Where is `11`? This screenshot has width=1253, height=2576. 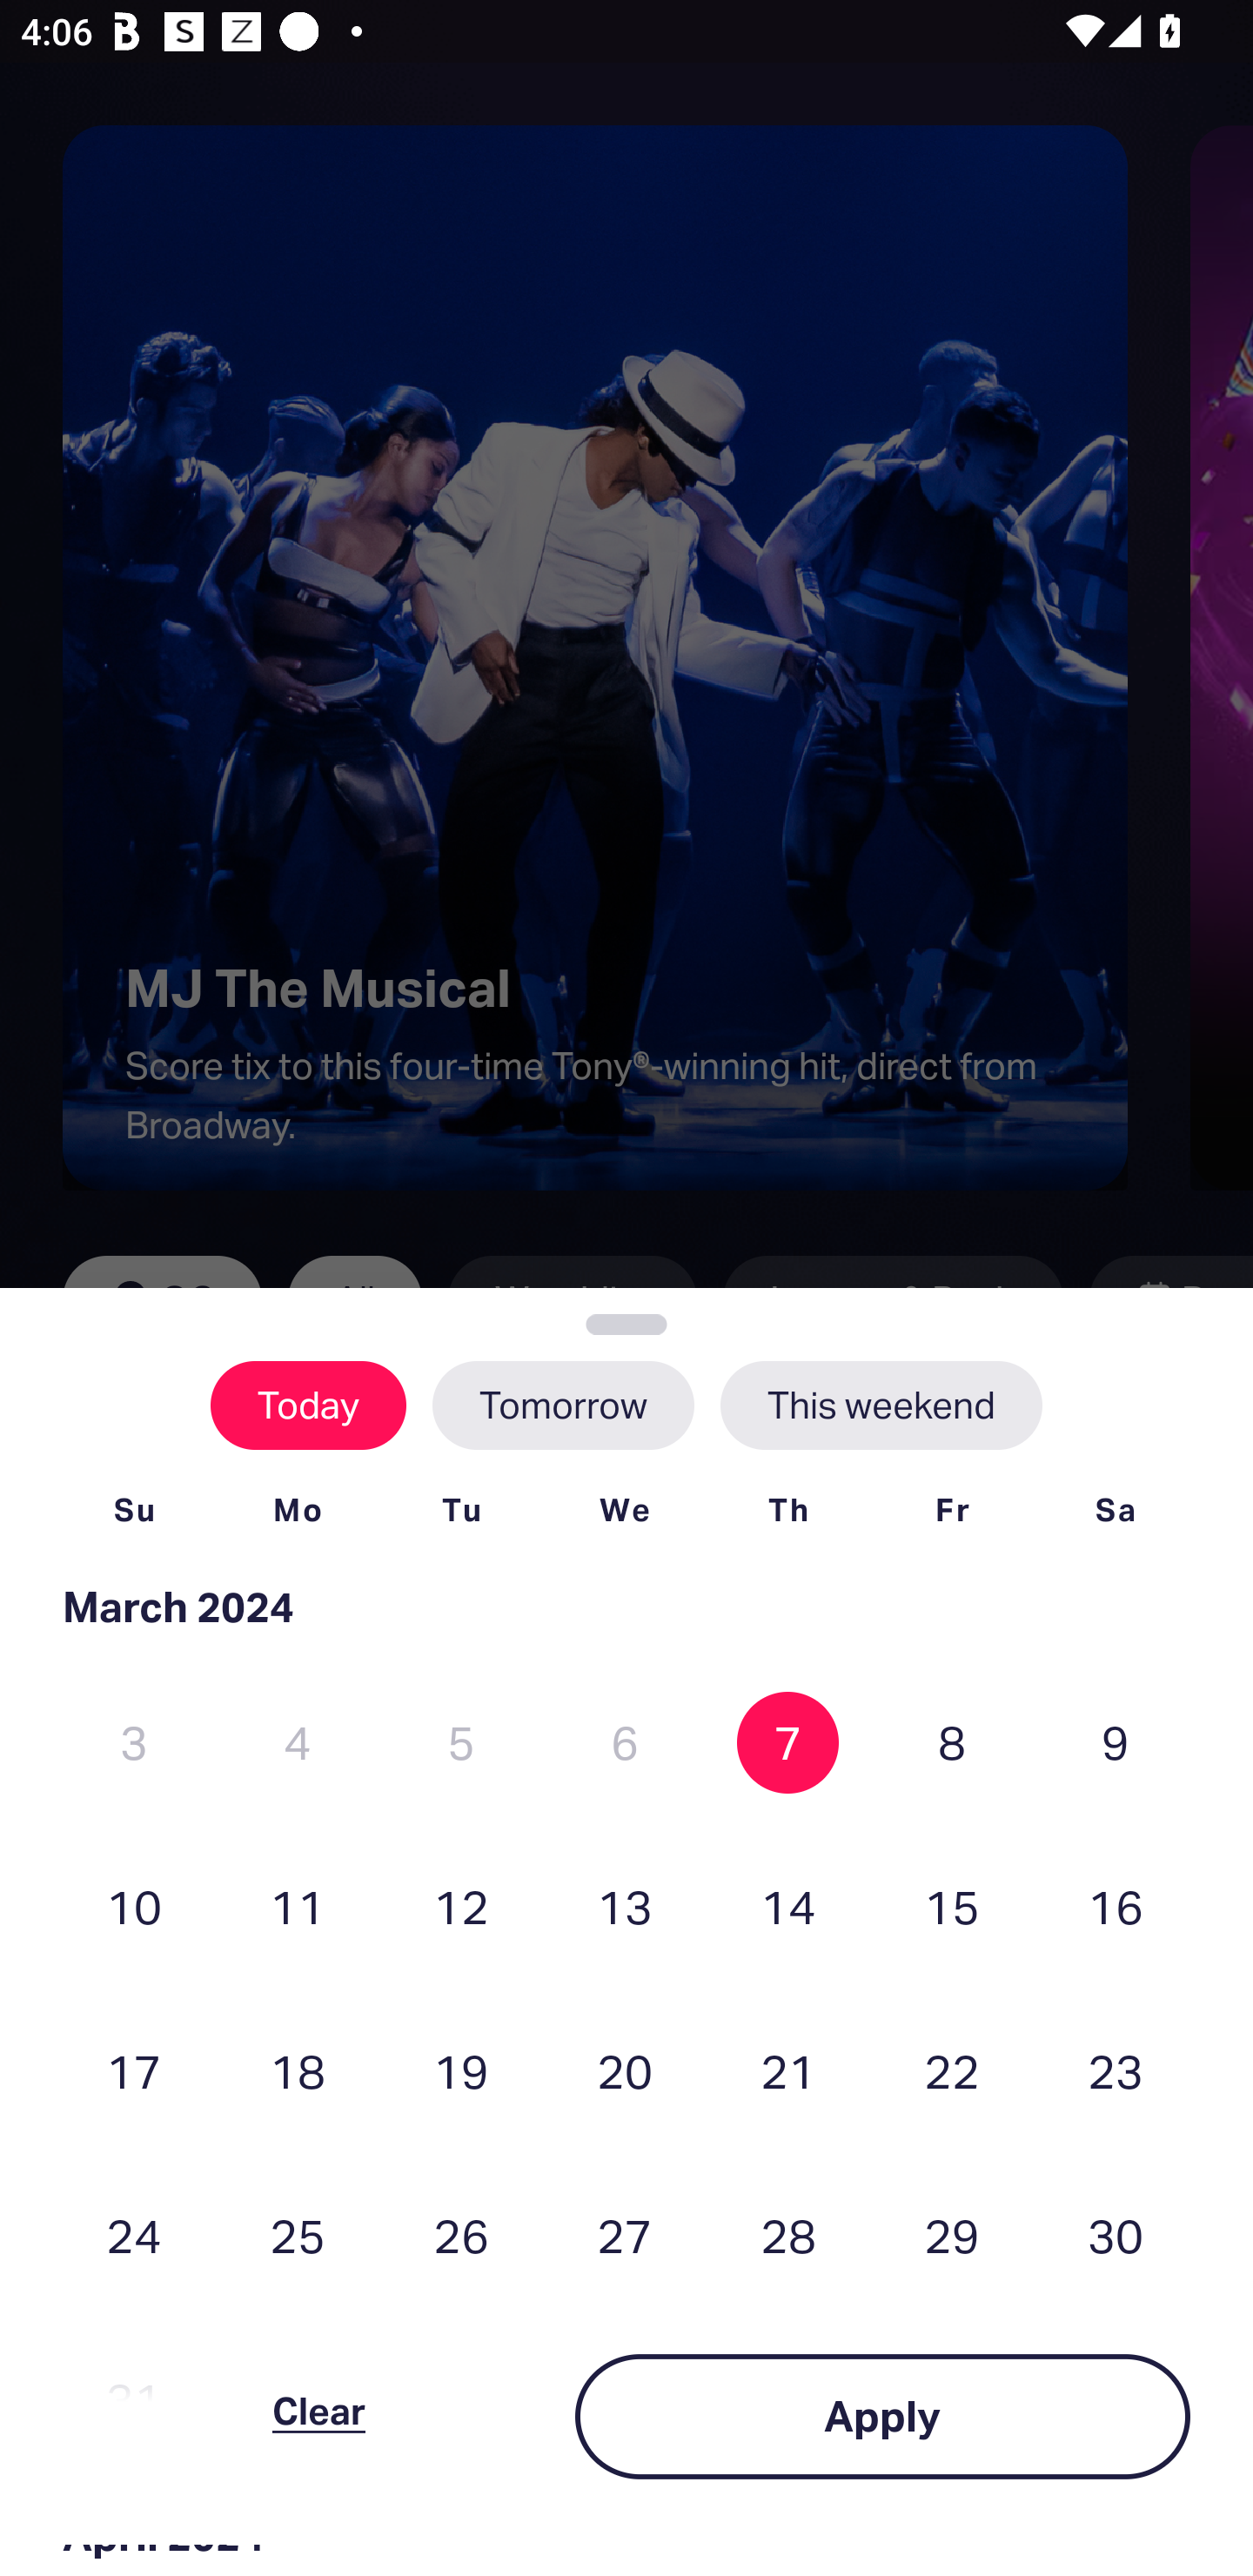 11 is located at coordinates (298, 1906).